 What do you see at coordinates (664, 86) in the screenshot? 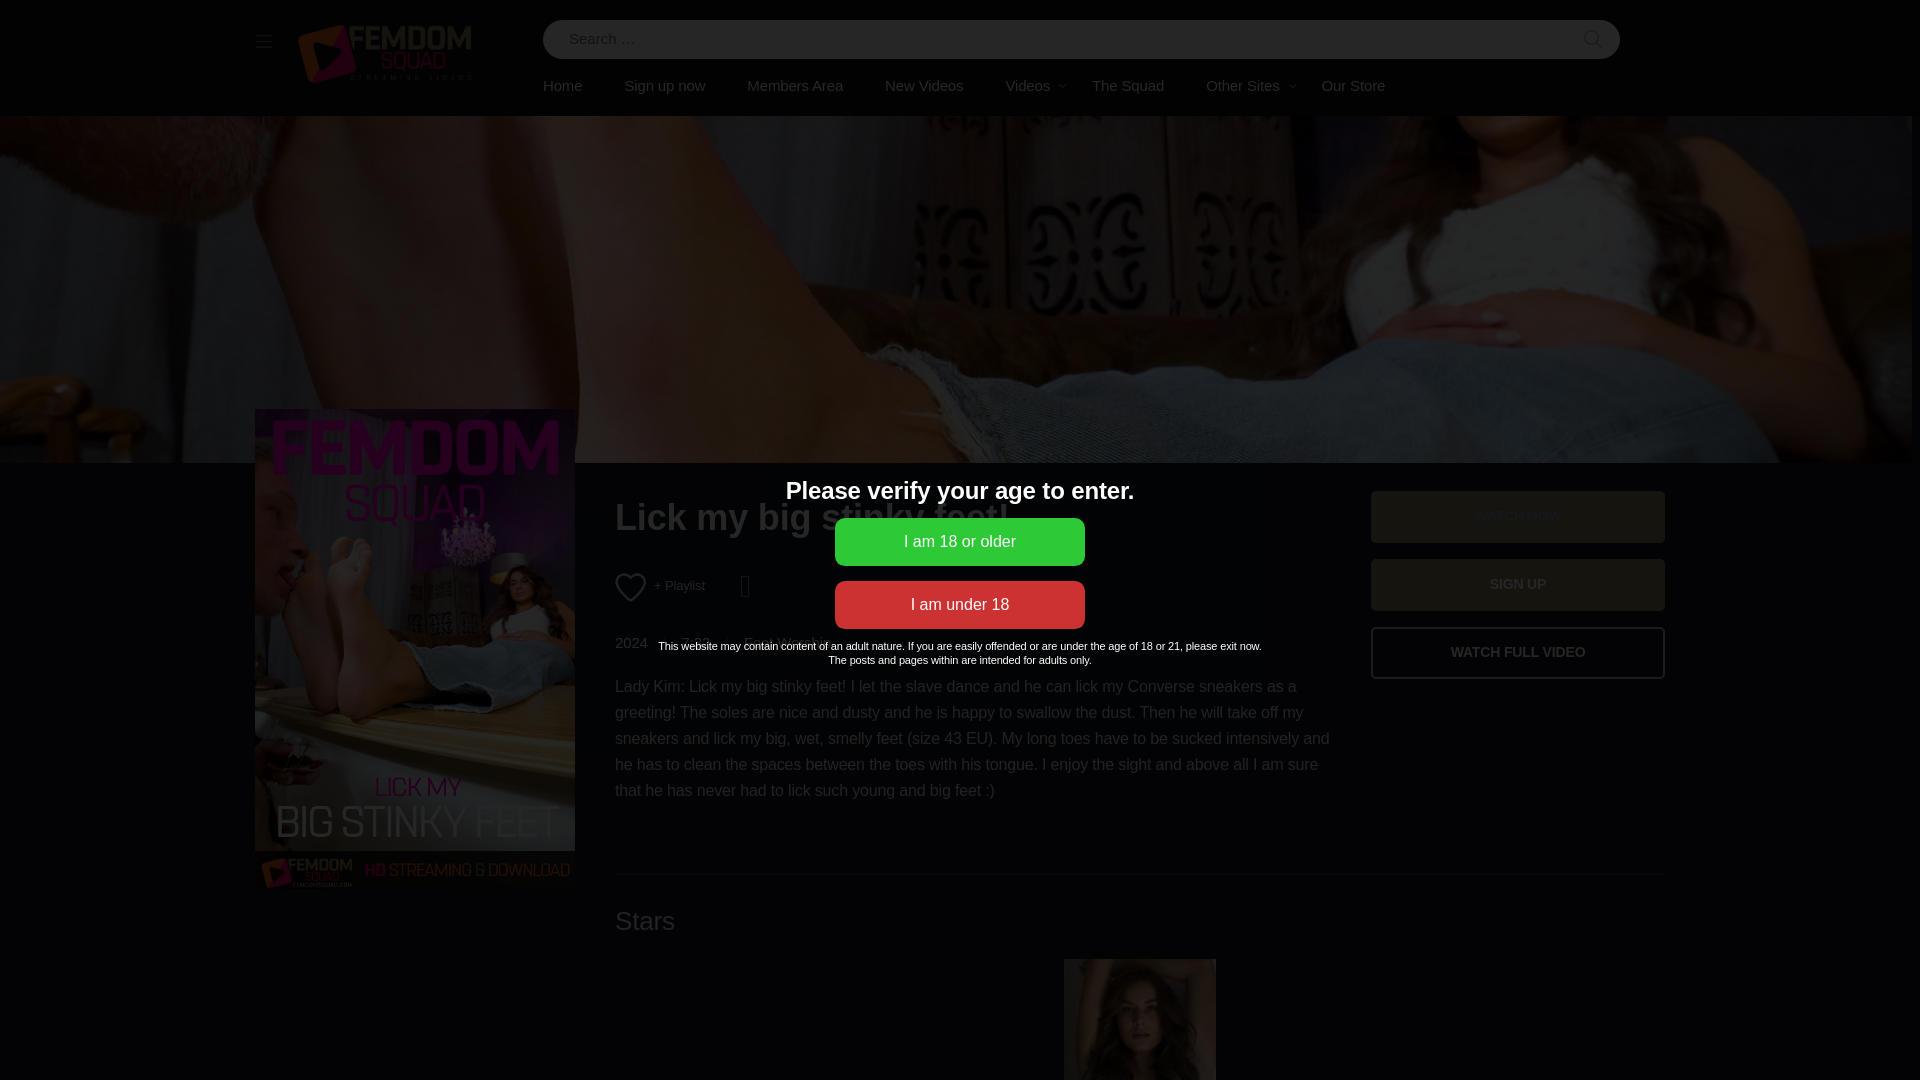
I see `Sign up now` at bounding box center [664, 86].